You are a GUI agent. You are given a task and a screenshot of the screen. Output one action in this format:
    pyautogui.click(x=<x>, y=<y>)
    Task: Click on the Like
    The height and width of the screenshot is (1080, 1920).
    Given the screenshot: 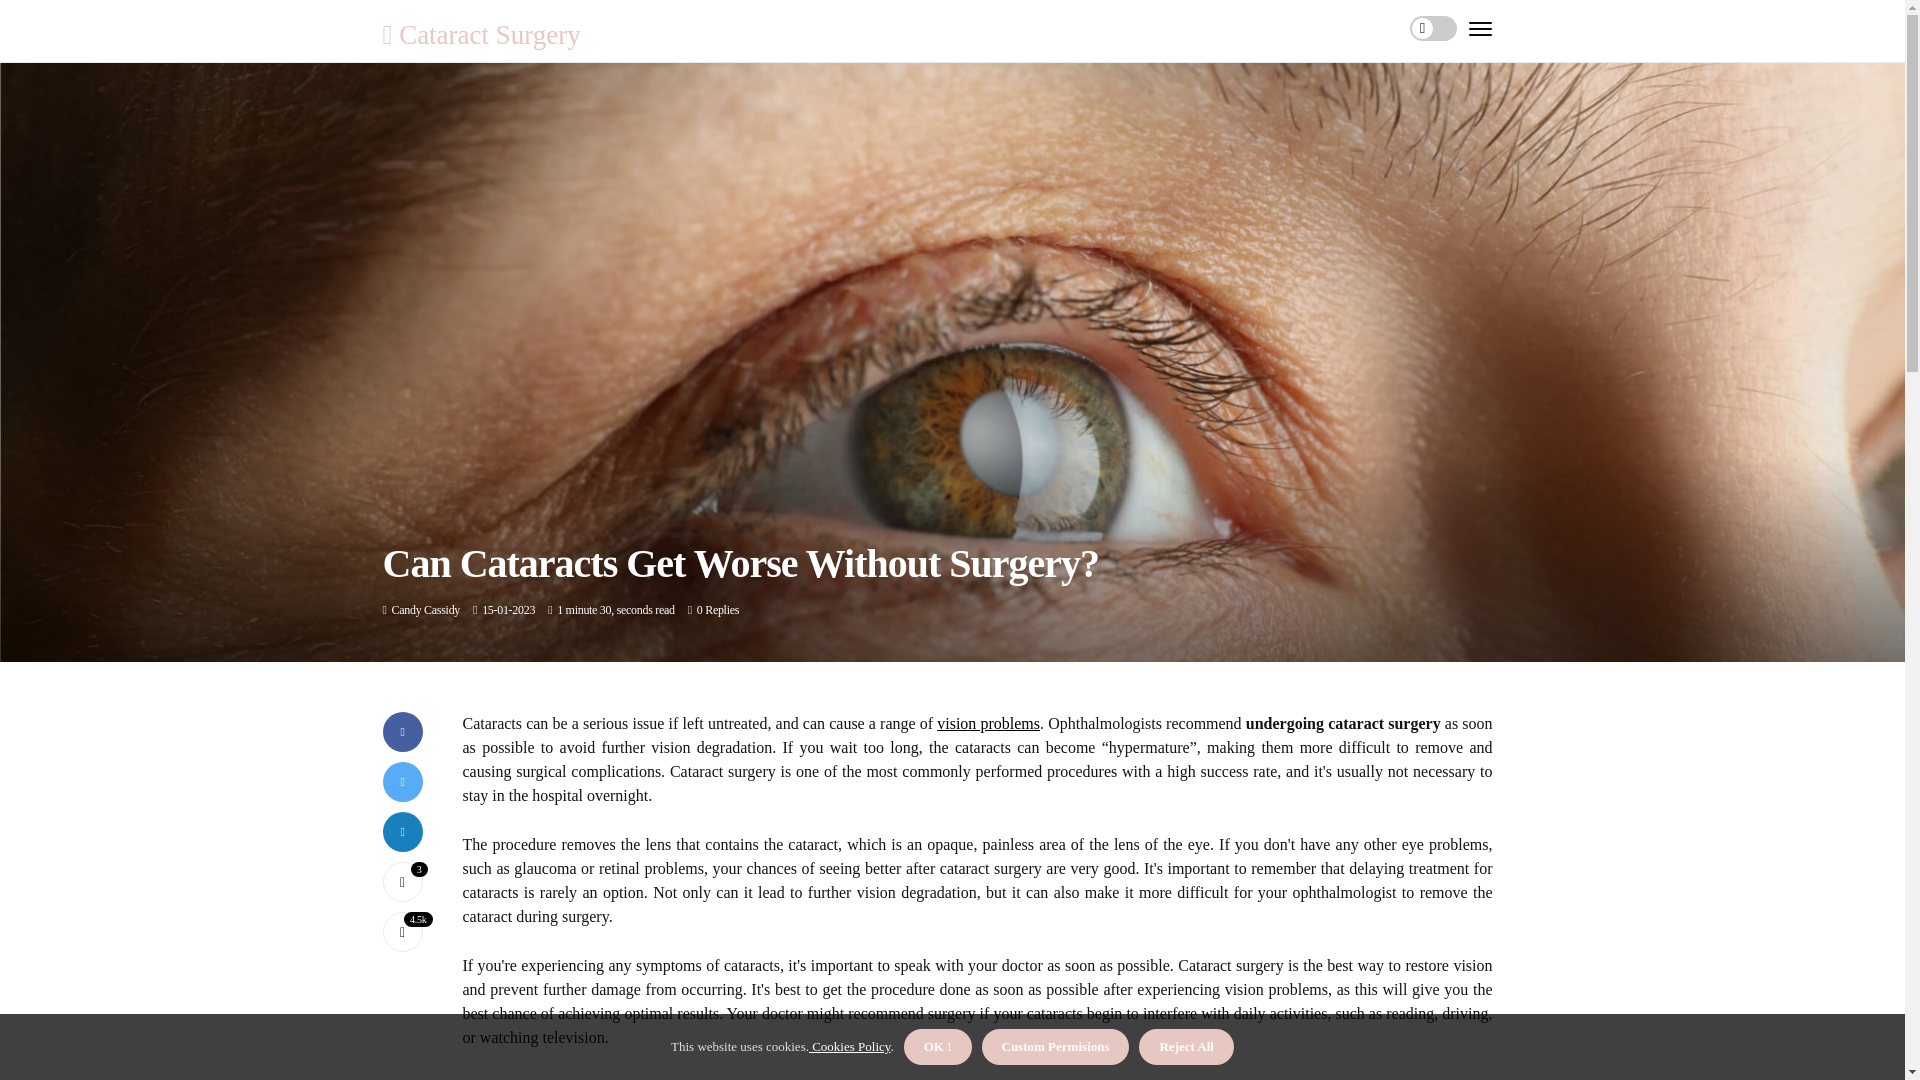 What is the action you would take?
    pyautogui.click(x=402, y=881)
    